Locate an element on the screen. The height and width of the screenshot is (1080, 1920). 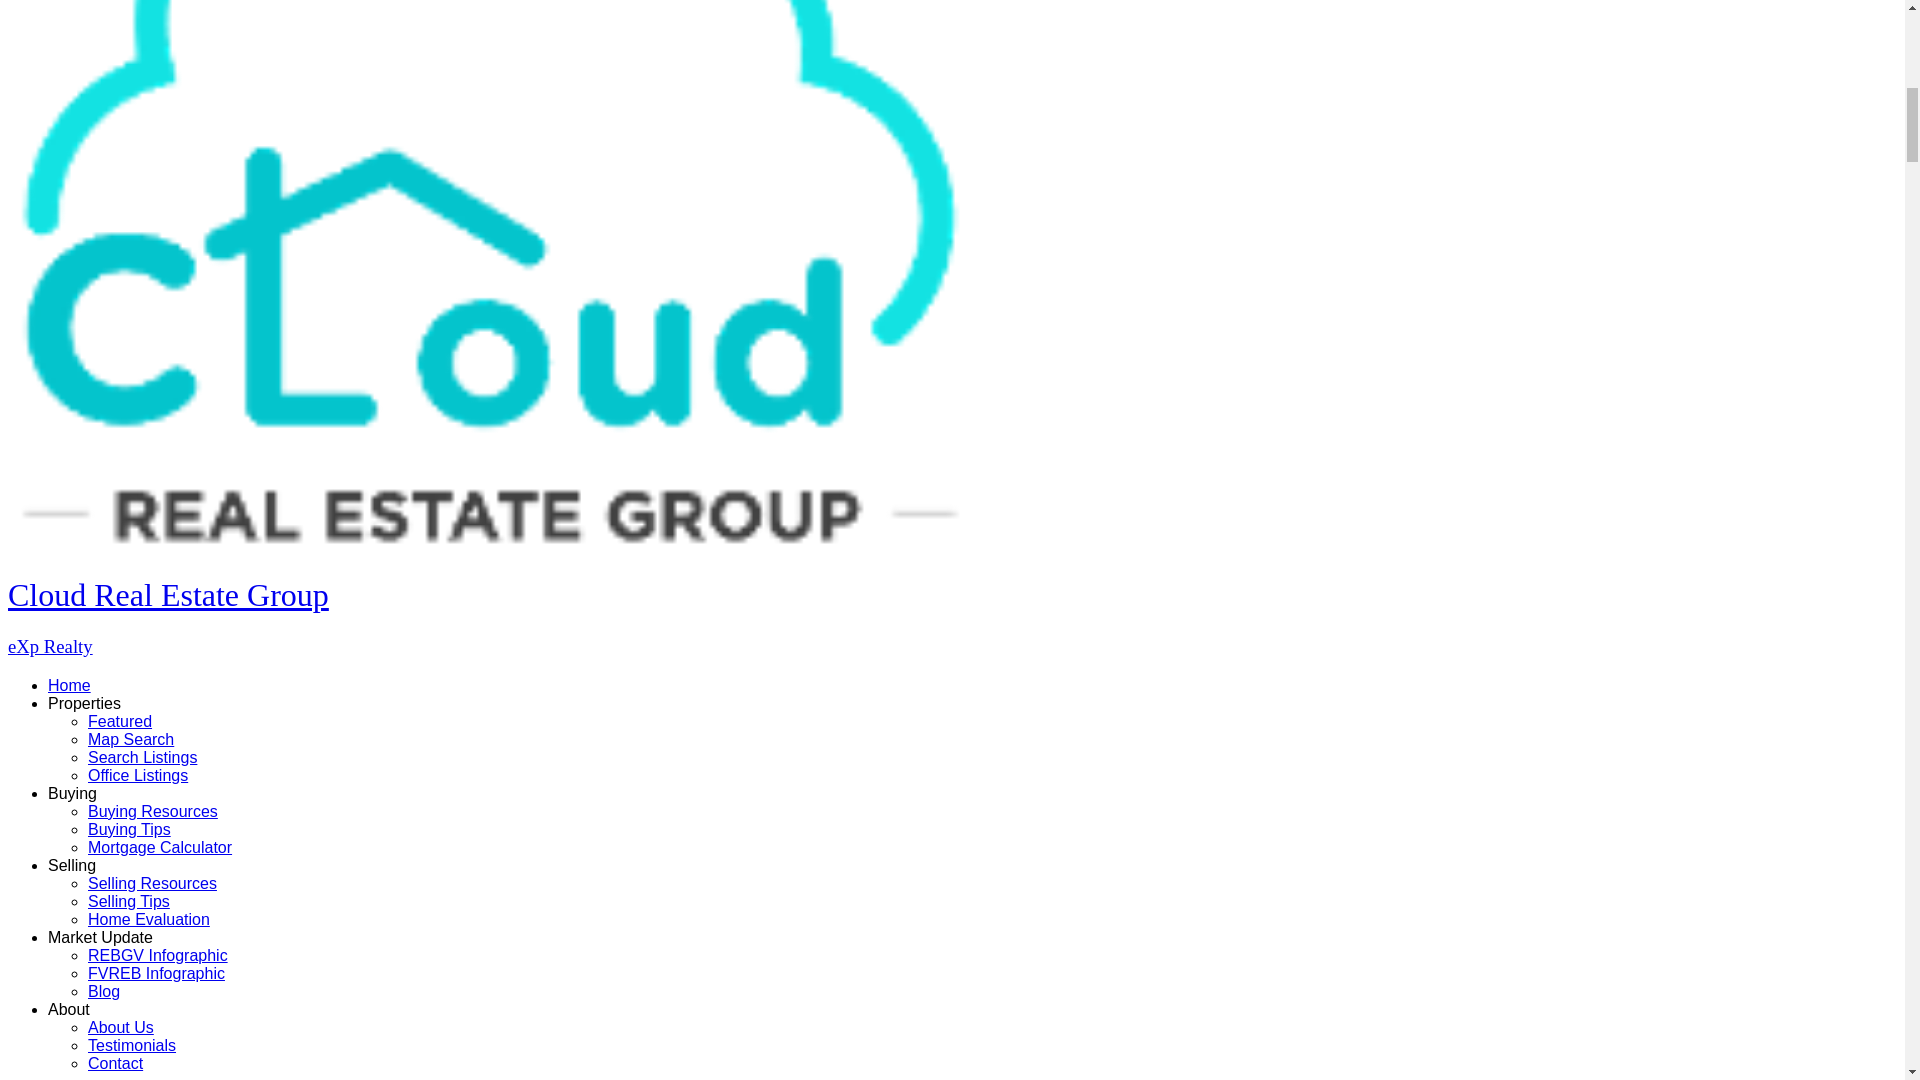
Mortgage Calculator is located at coordinates (160, 848).